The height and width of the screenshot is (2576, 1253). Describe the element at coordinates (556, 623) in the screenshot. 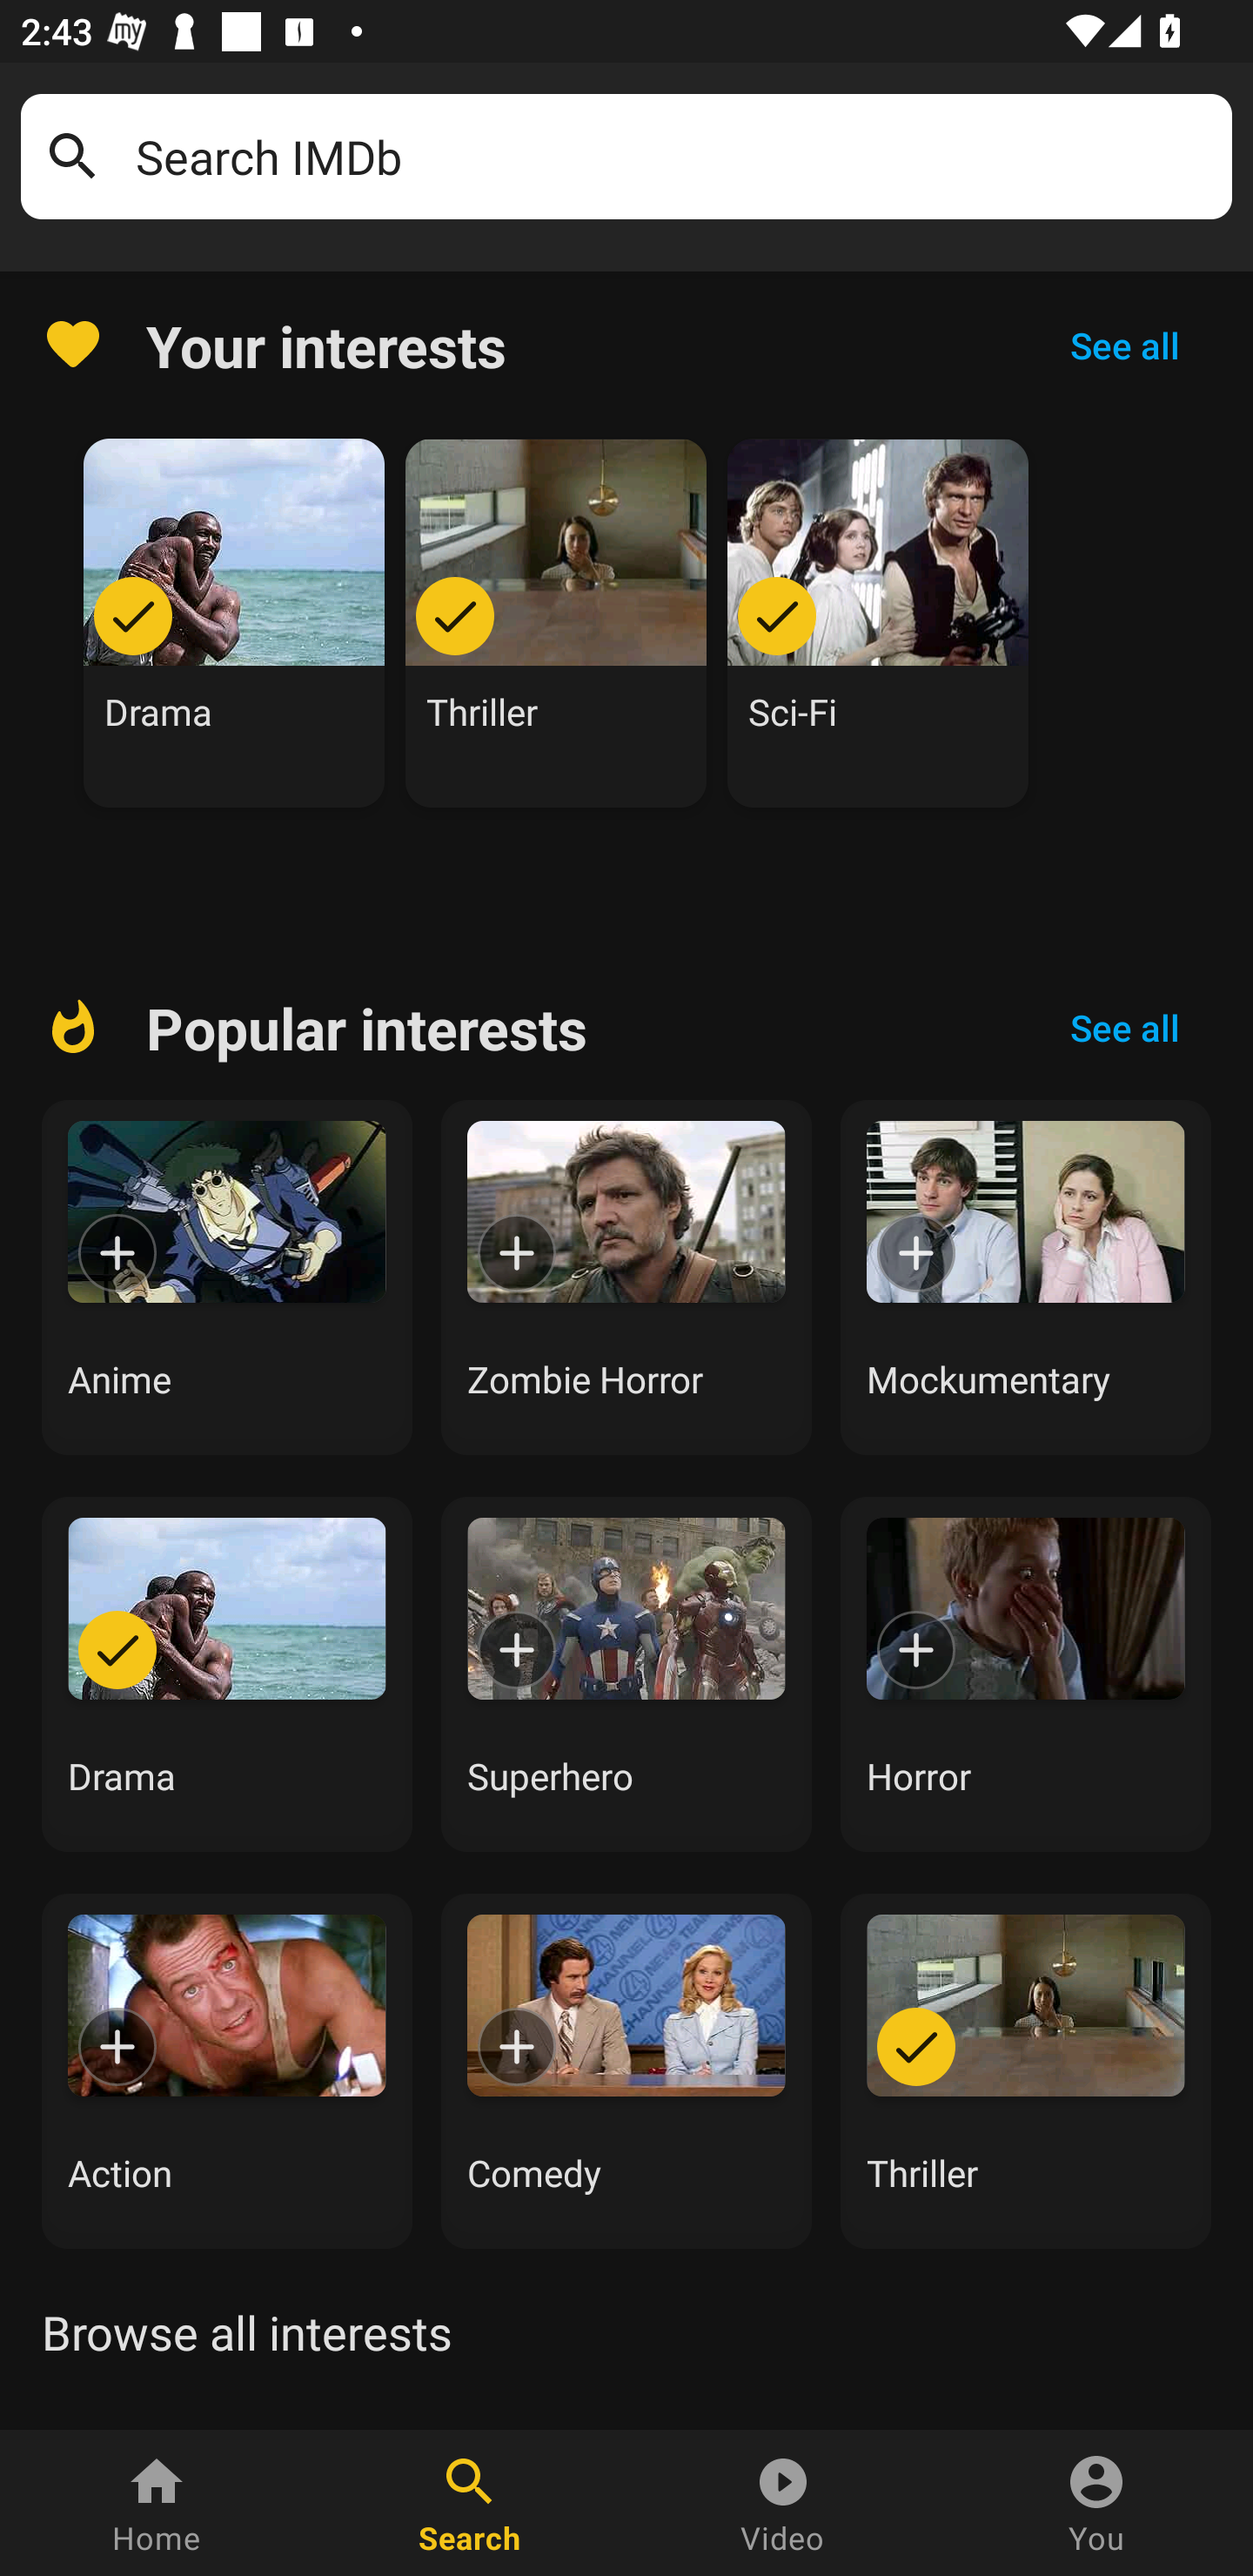

I see `Thriller` at that location.